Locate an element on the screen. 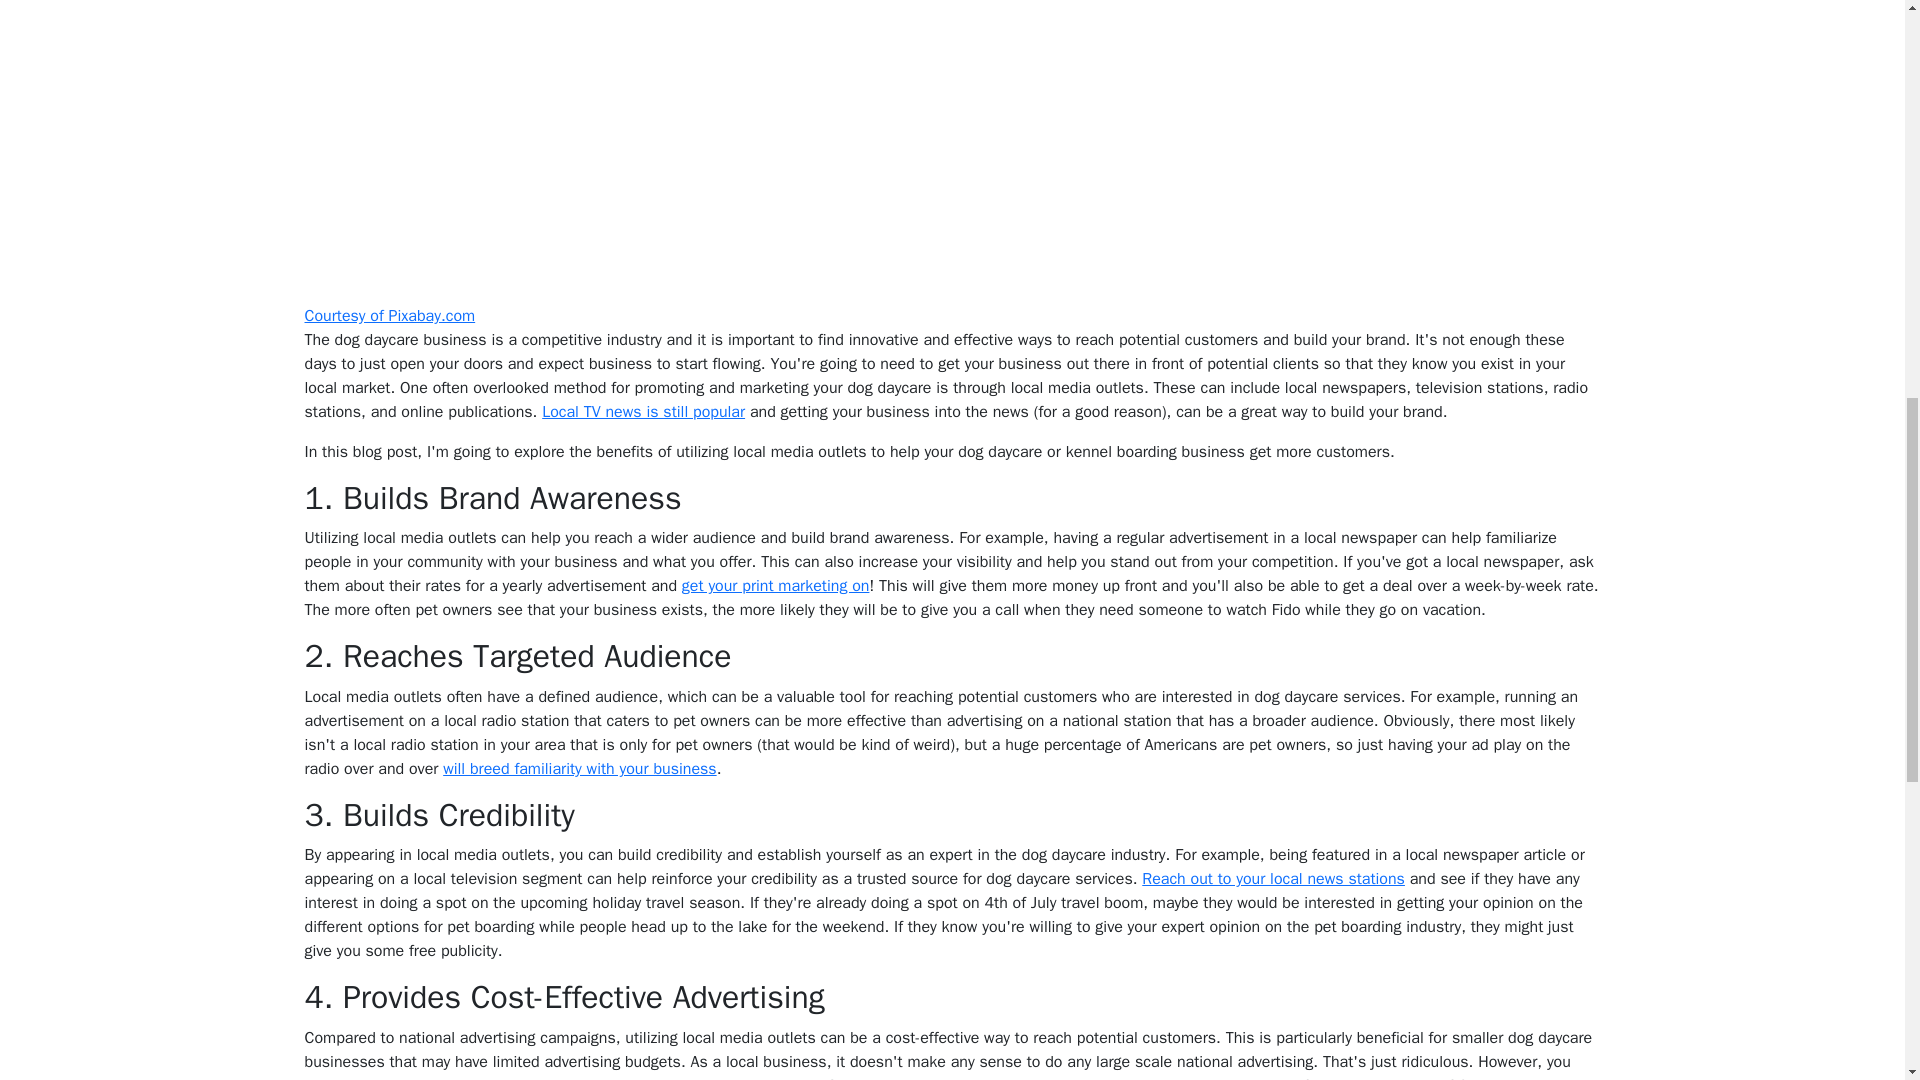 This screenshot has width=1920, height=1080. Privacy Policy is located at coordinates (956, 1064).